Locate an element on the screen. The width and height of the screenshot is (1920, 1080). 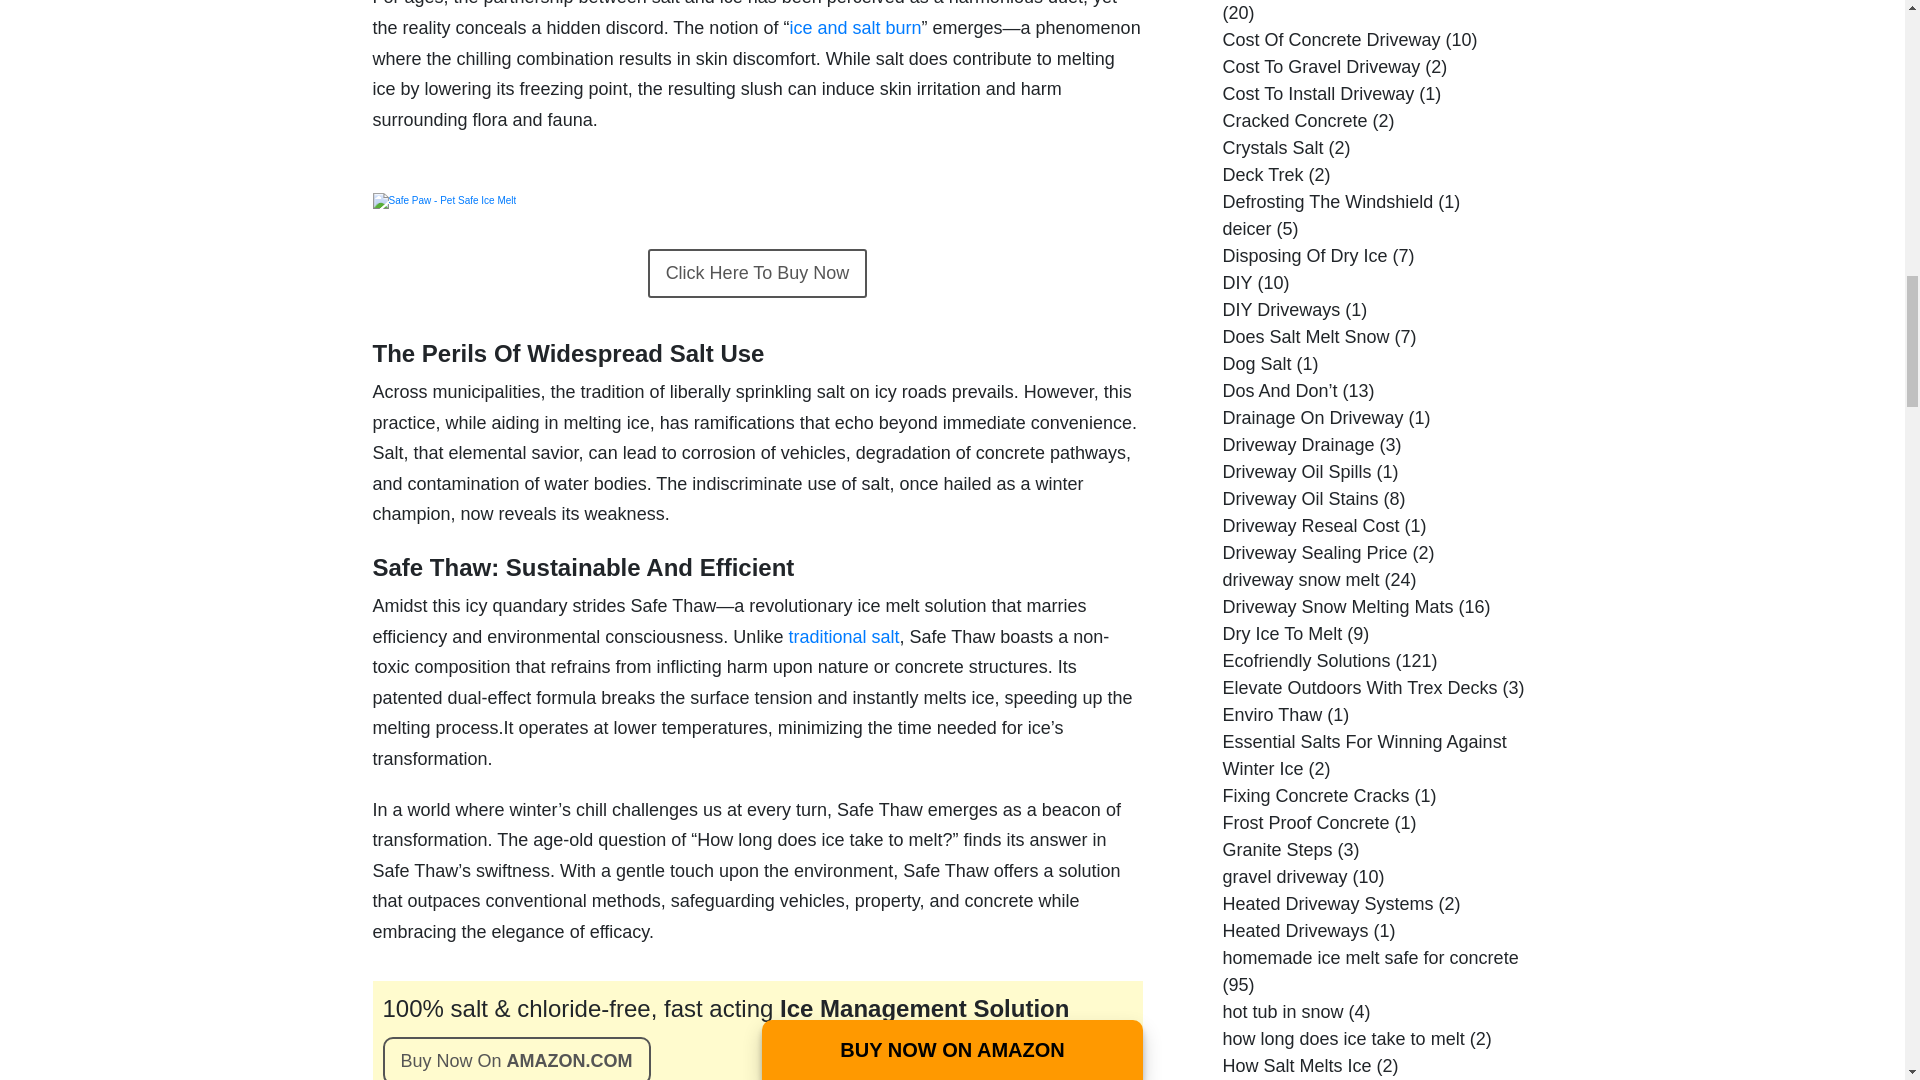
traditional salt is located at coordinates (842, 636).